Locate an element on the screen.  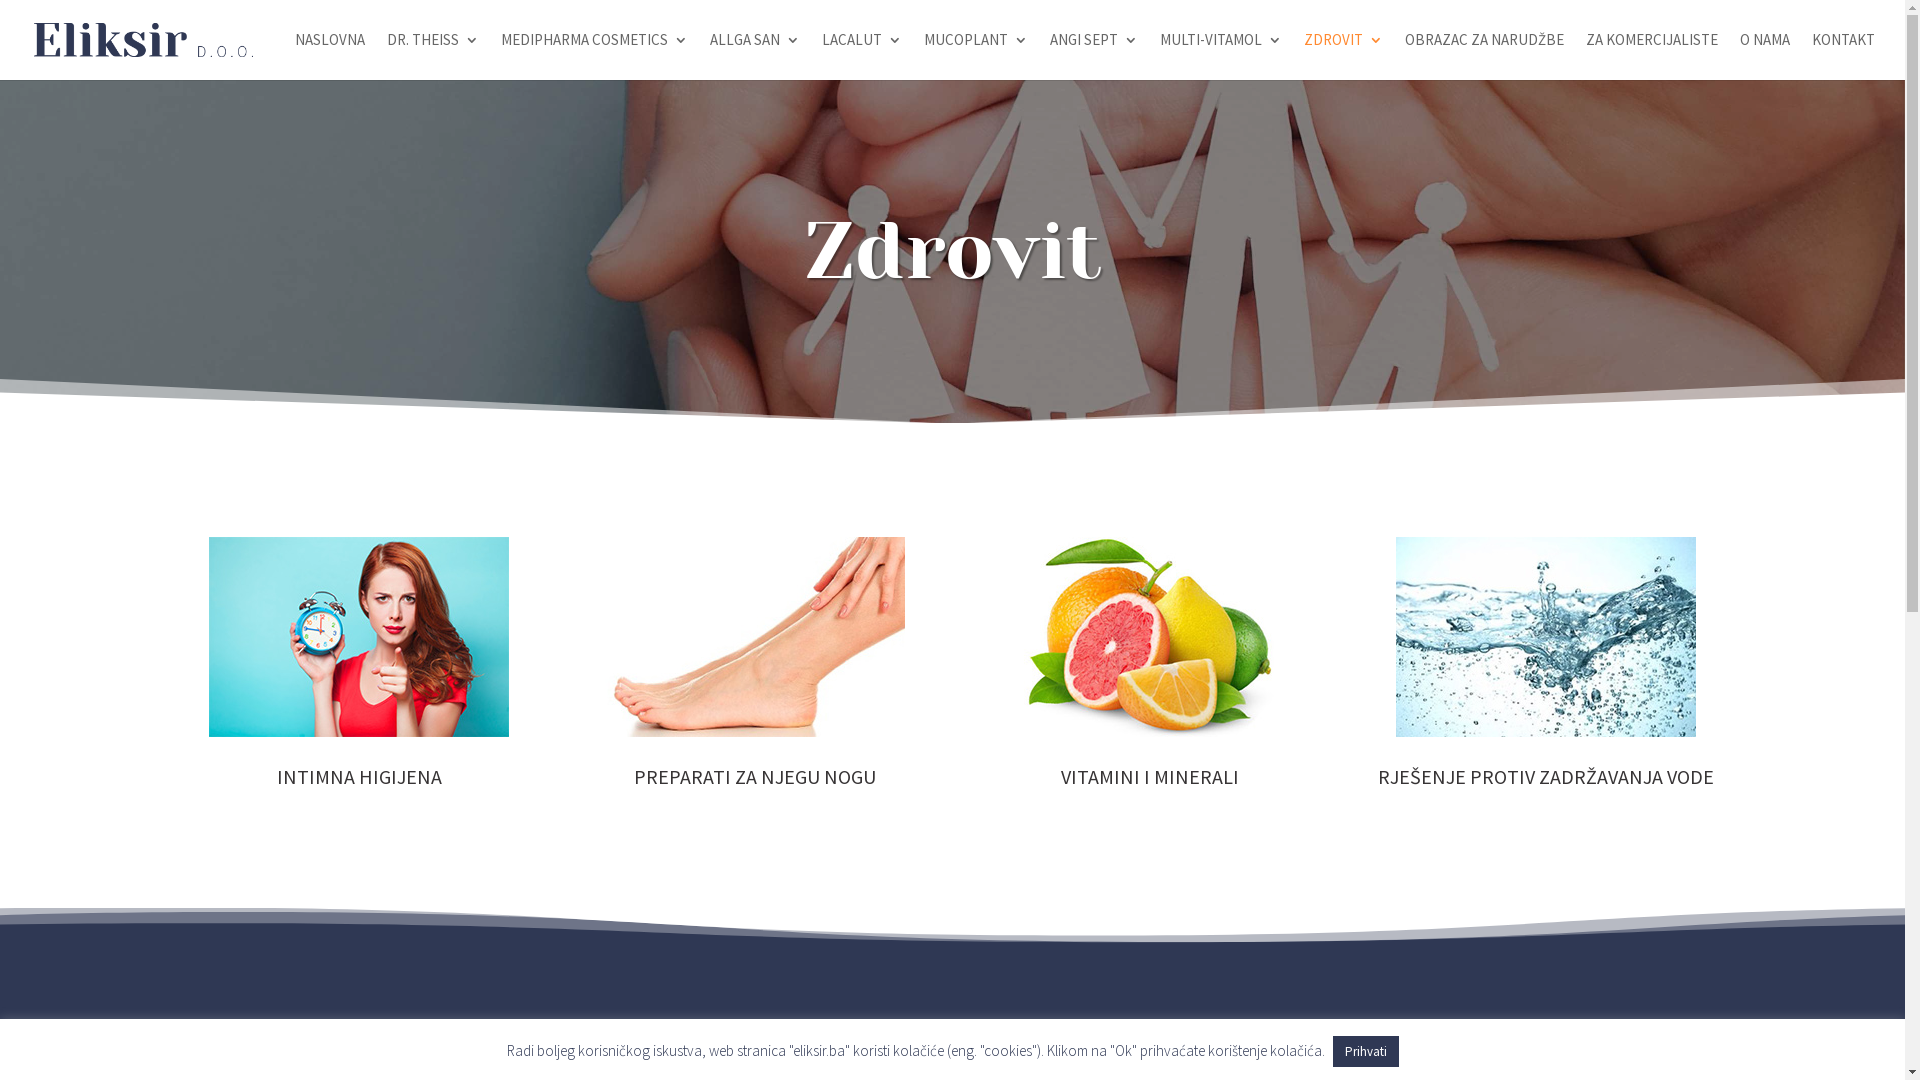
ANGI SEPT is located at coordinates (1094, 56).